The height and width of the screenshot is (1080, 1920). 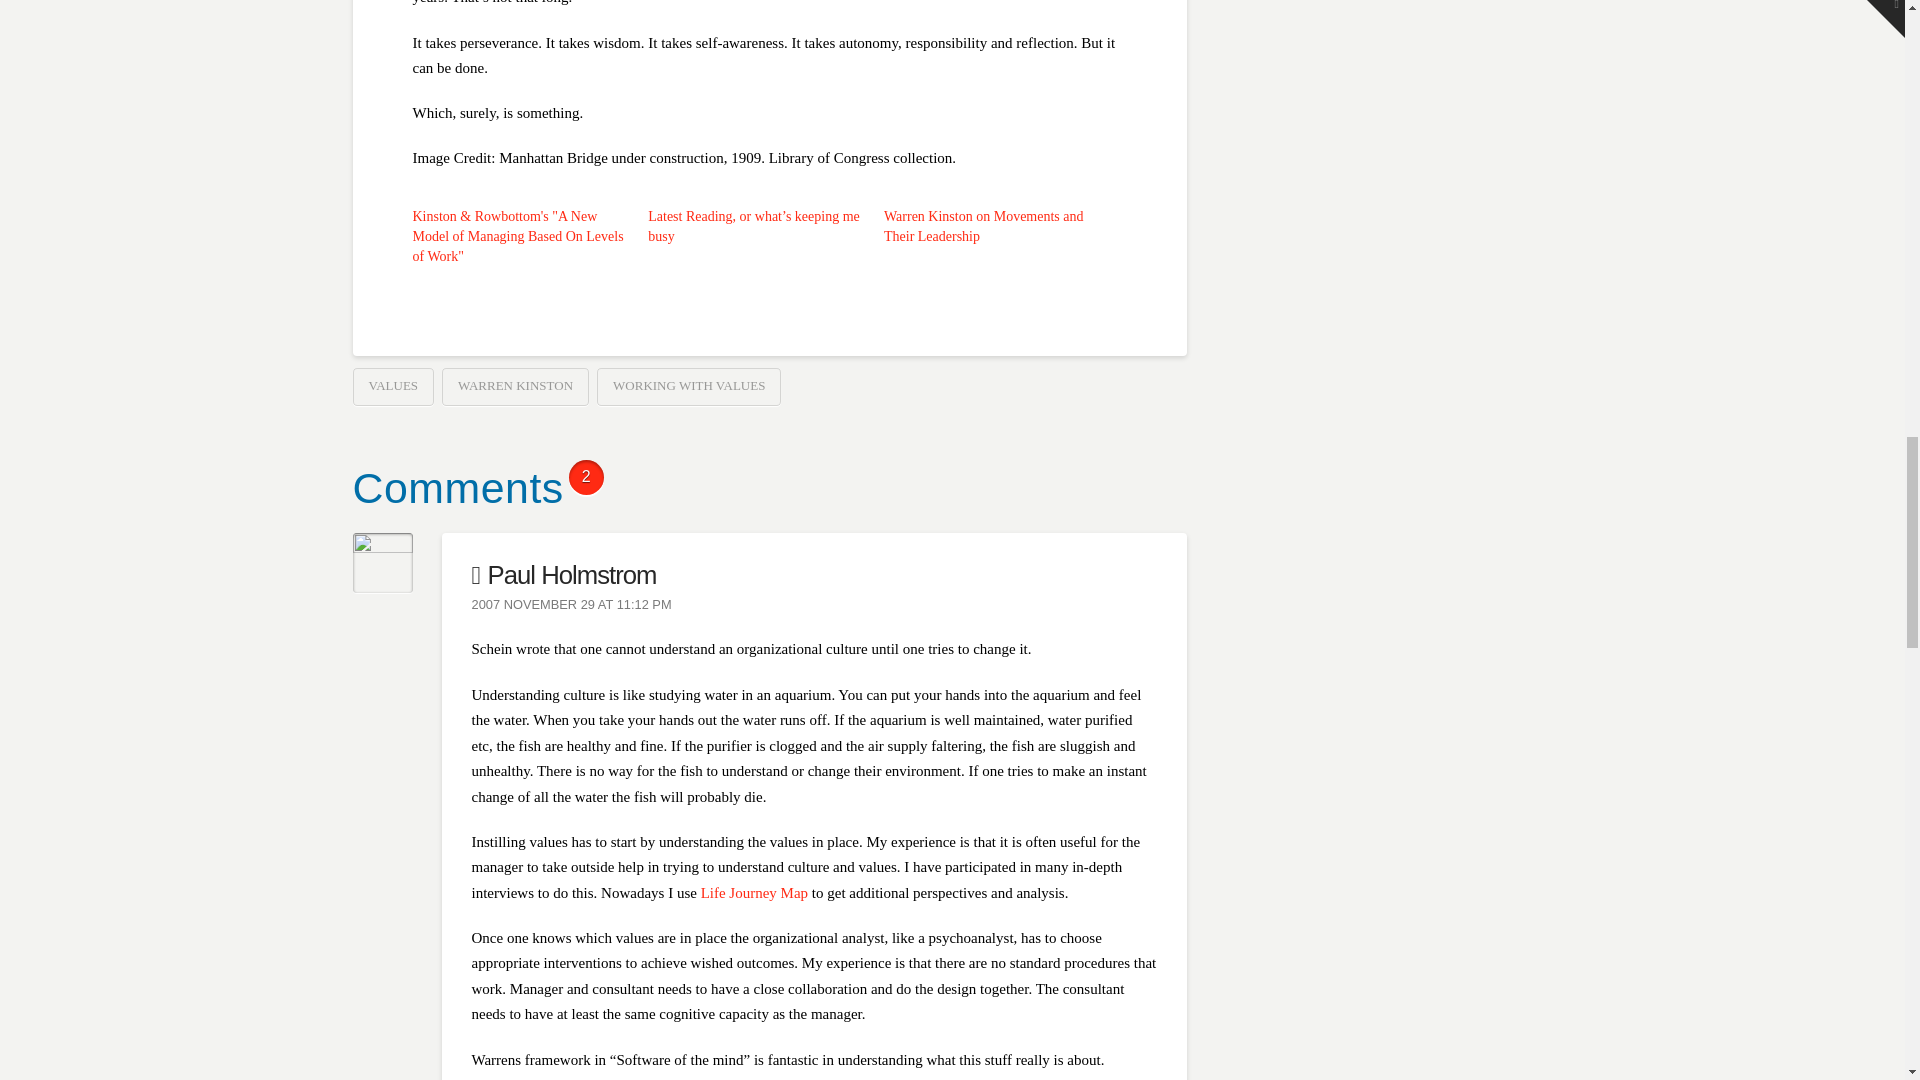 I want to click on Paul Holmstrom, so click(x=564, y=574).